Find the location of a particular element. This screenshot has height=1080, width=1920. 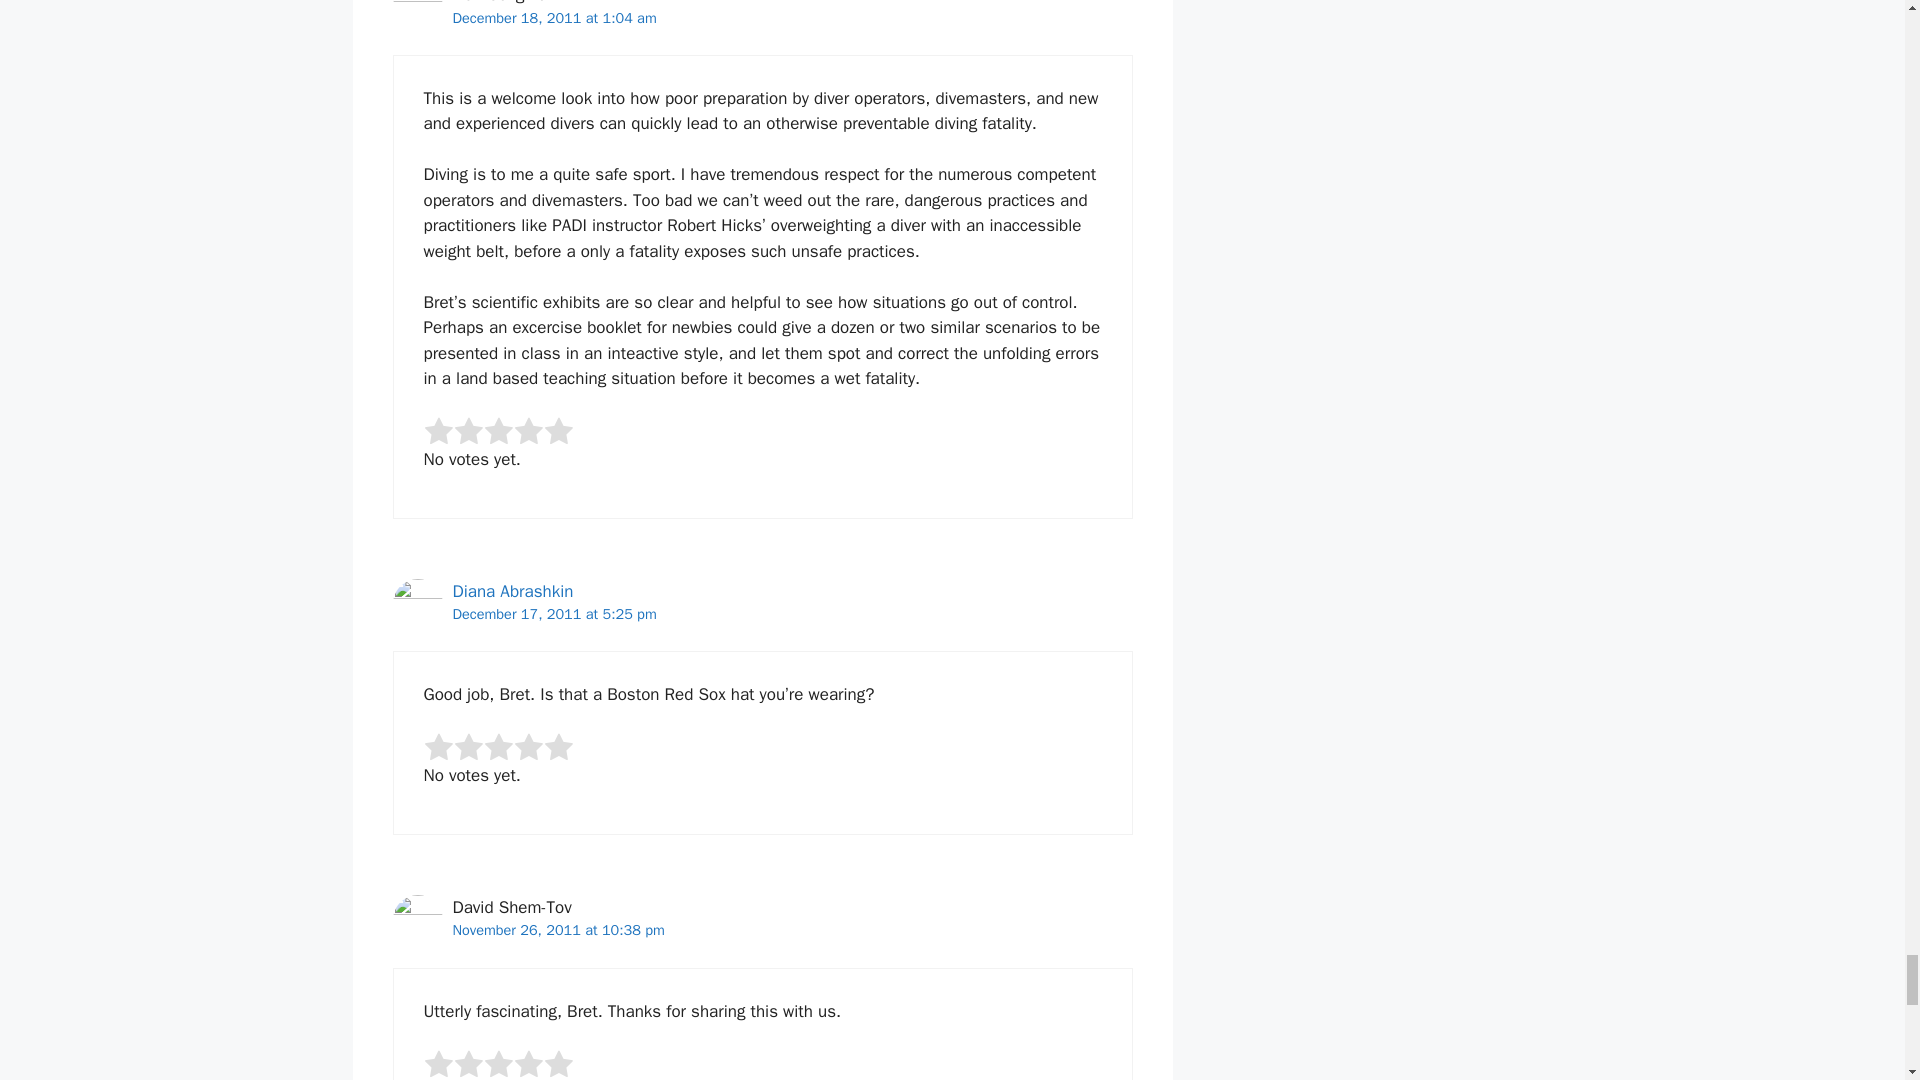

Diana Abrashkin is located at coordinates (512, 591).